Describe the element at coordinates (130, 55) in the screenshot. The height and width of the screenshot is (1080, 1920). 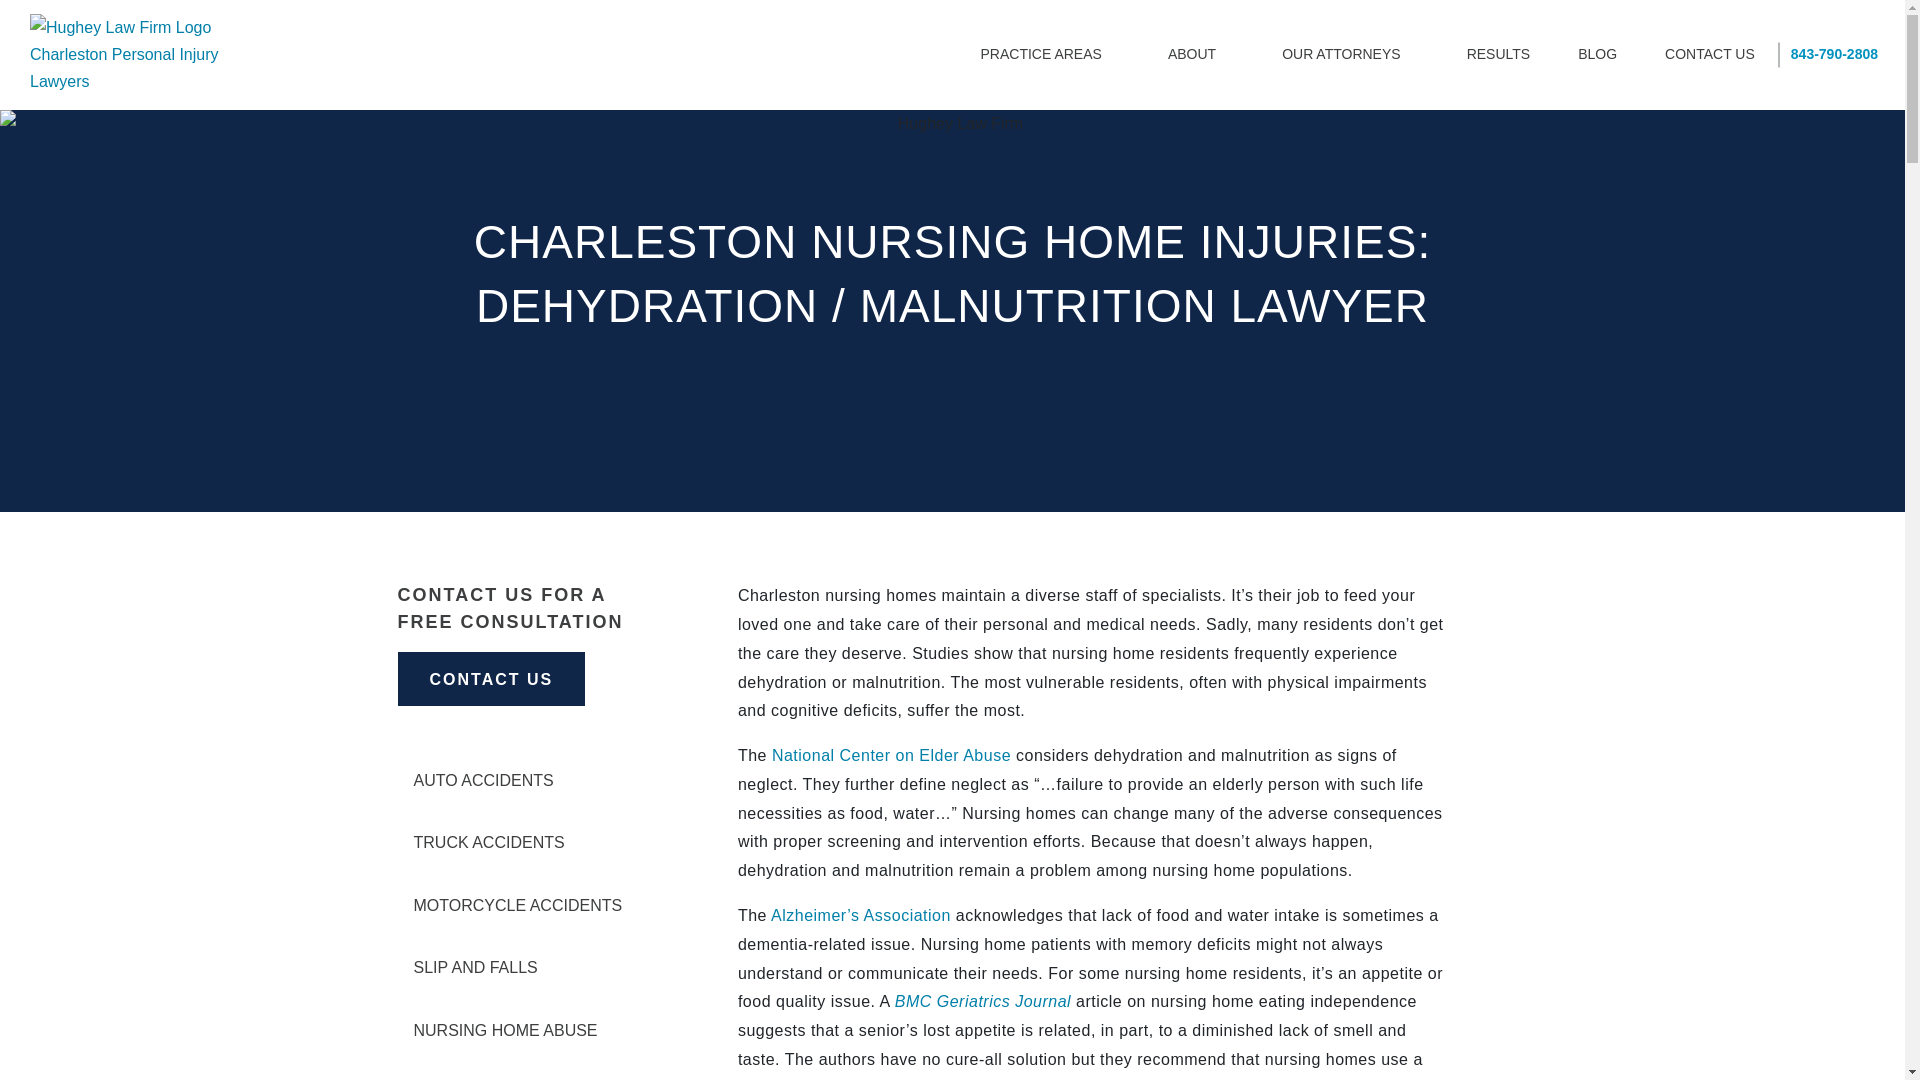
I see `Hughey Law Firm` at that location.